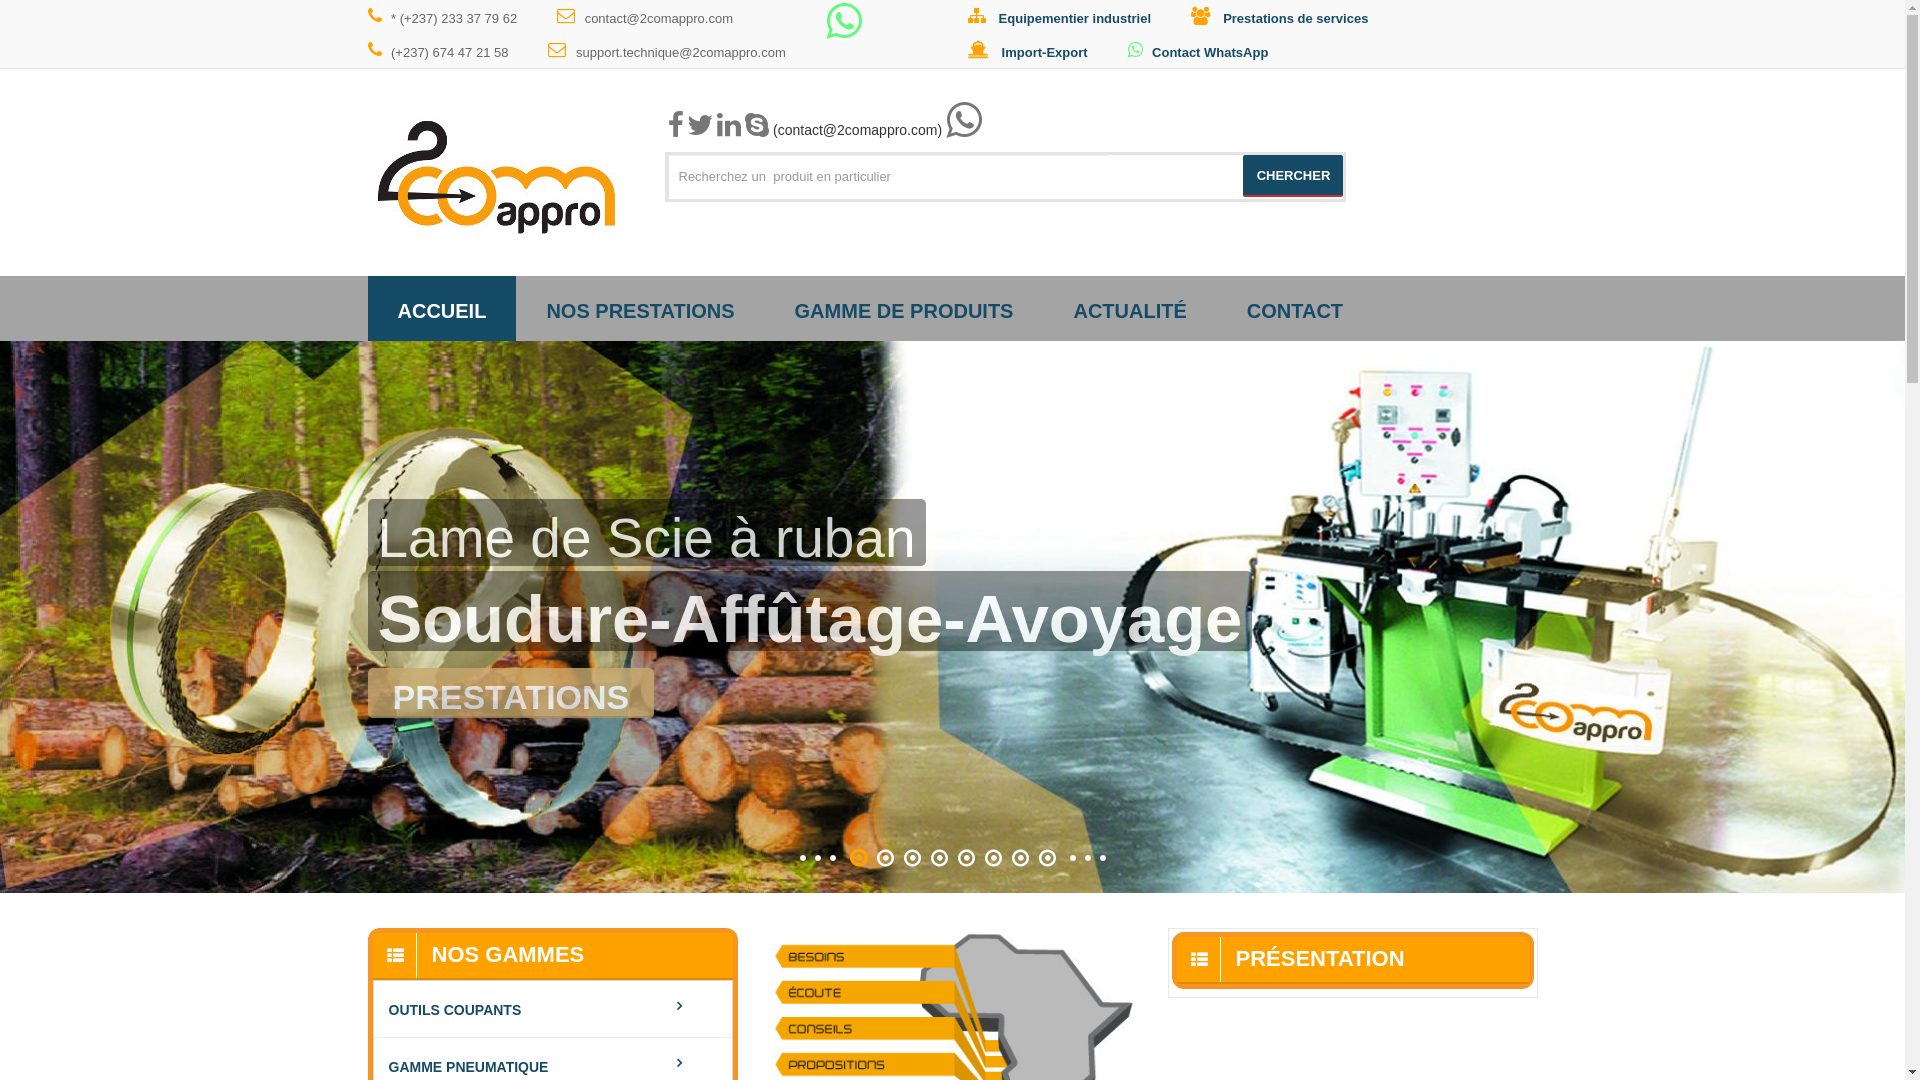  What do you see at coordinates (686, 51) in the screenshot?
I see `support.technique@2comappro.com` at bounding box center [686, 51].